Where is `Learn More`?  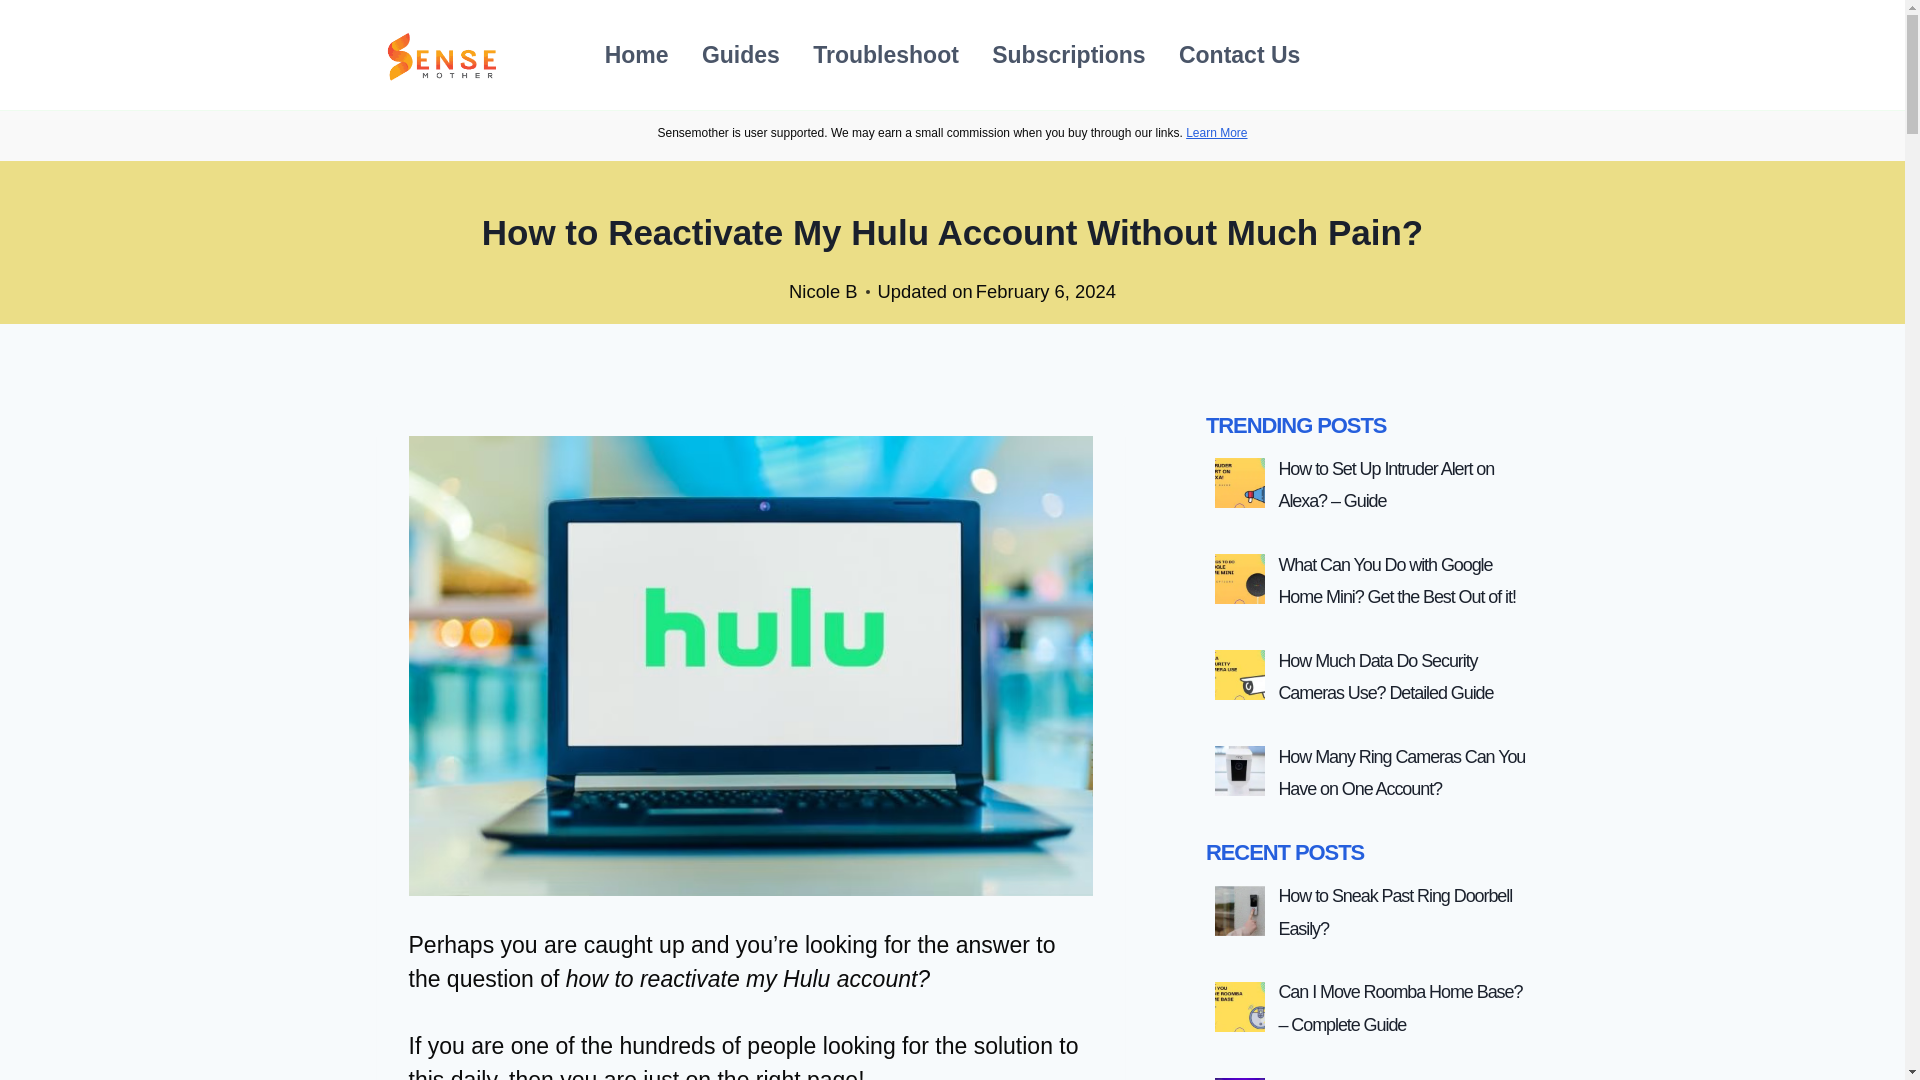
Learn More is located at coordinates (1216, 133).